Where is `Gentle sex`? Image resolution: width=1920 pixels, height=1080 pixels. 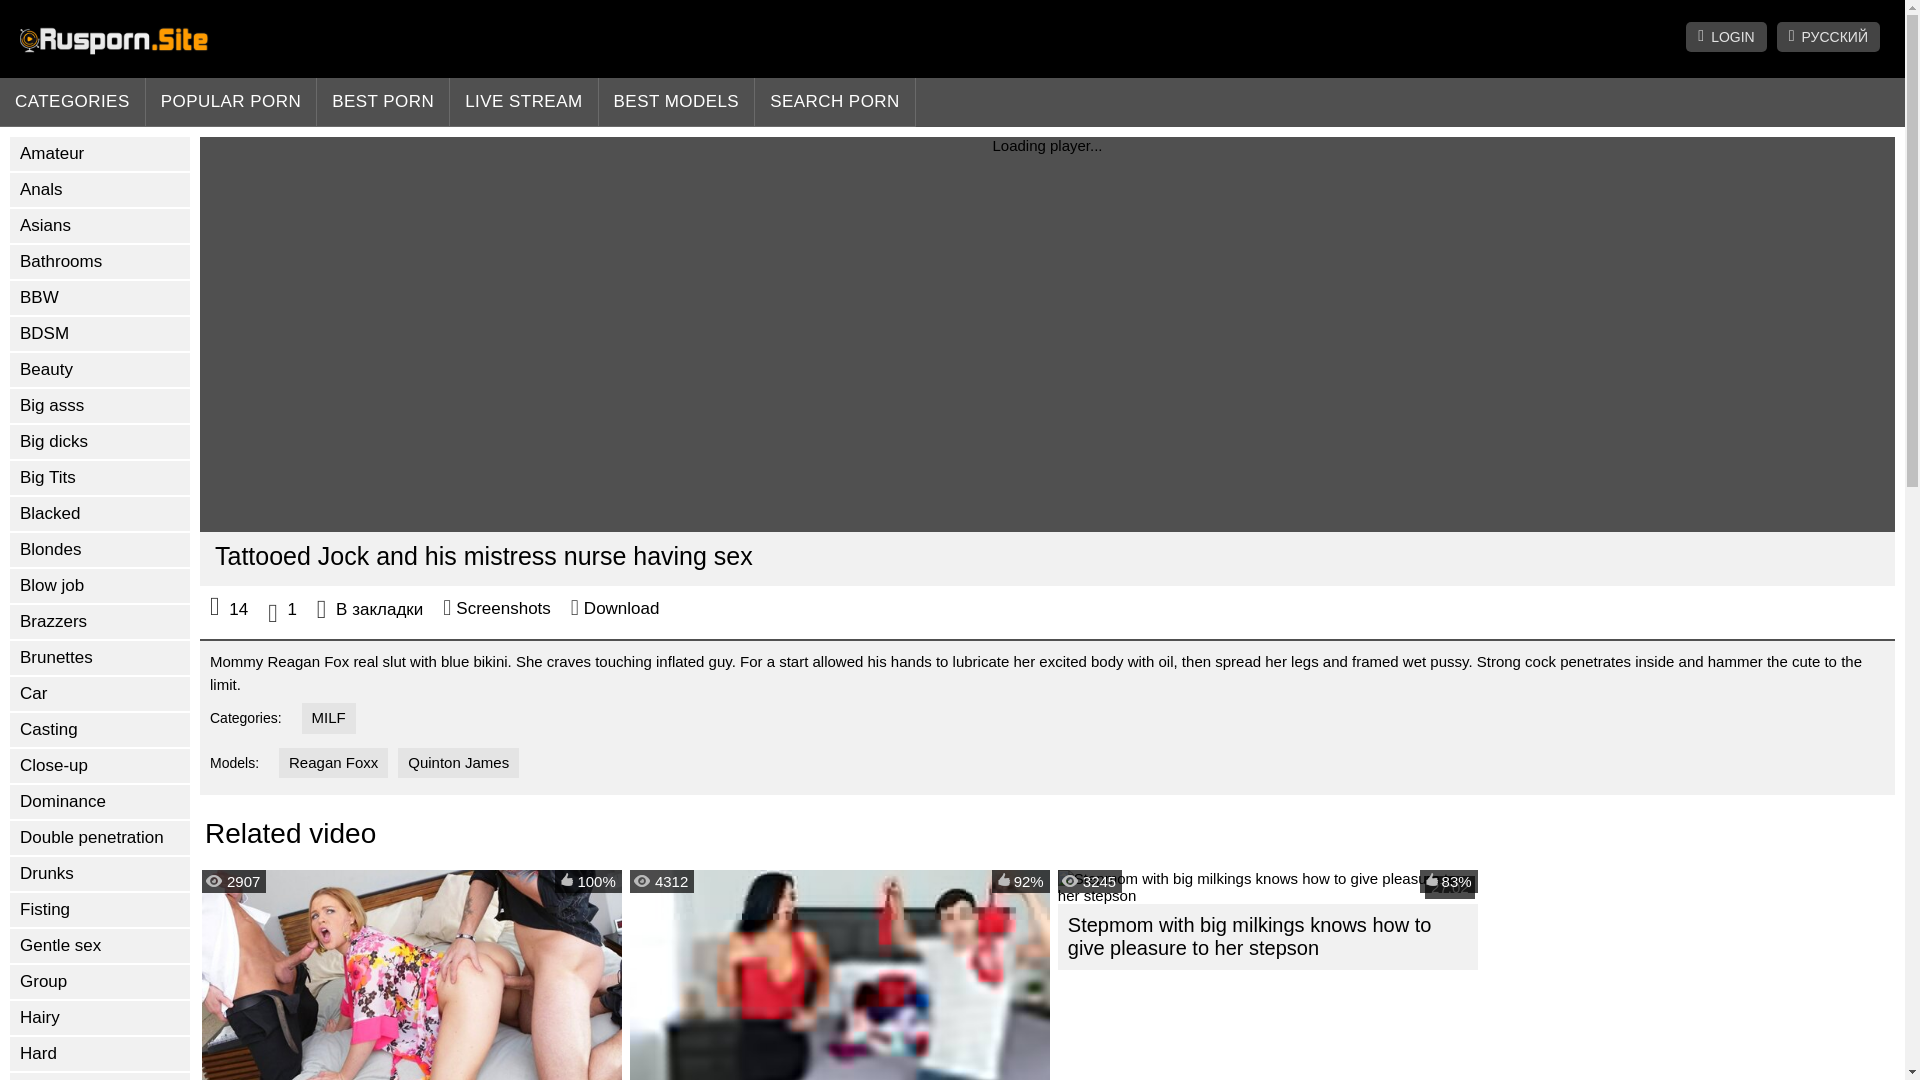
Gentle sex is located at coordinates (100, 946).